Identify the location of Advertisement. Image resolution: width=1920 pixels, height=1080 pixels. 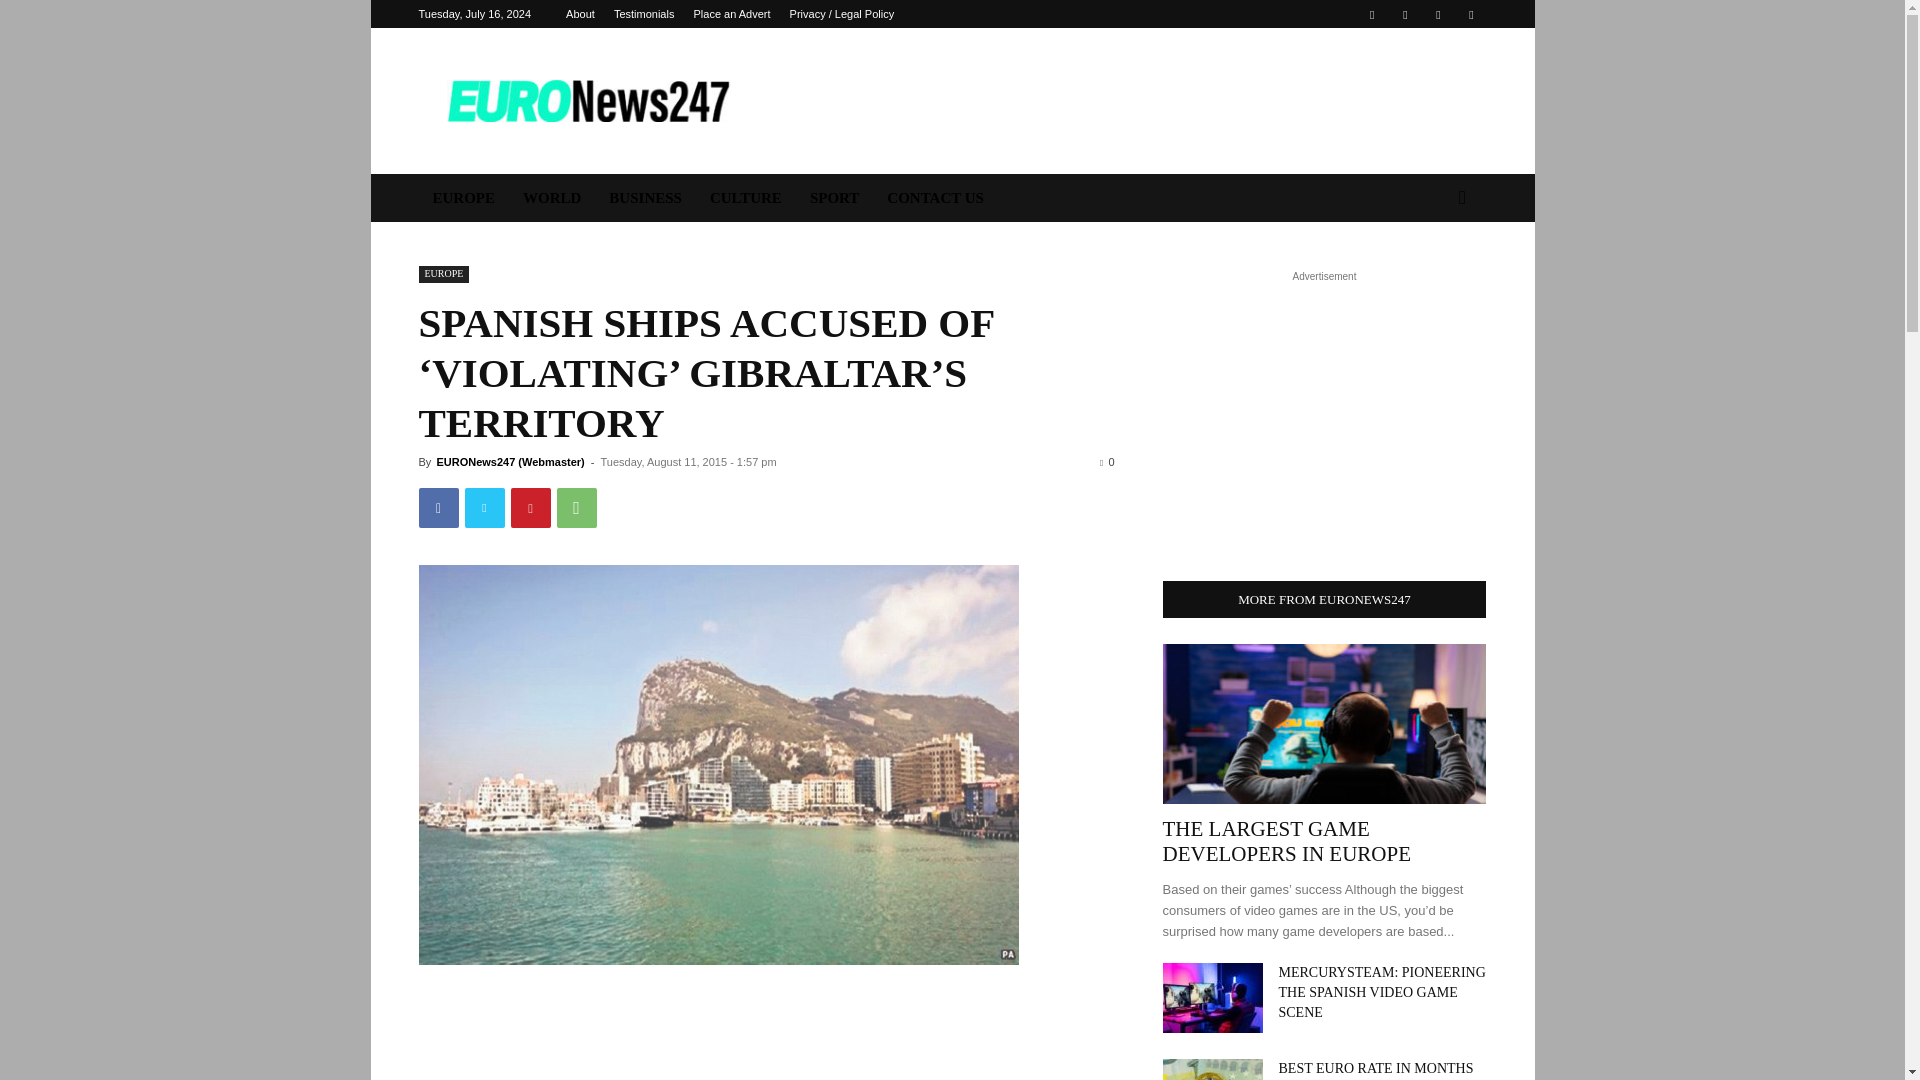
(1122, 100).